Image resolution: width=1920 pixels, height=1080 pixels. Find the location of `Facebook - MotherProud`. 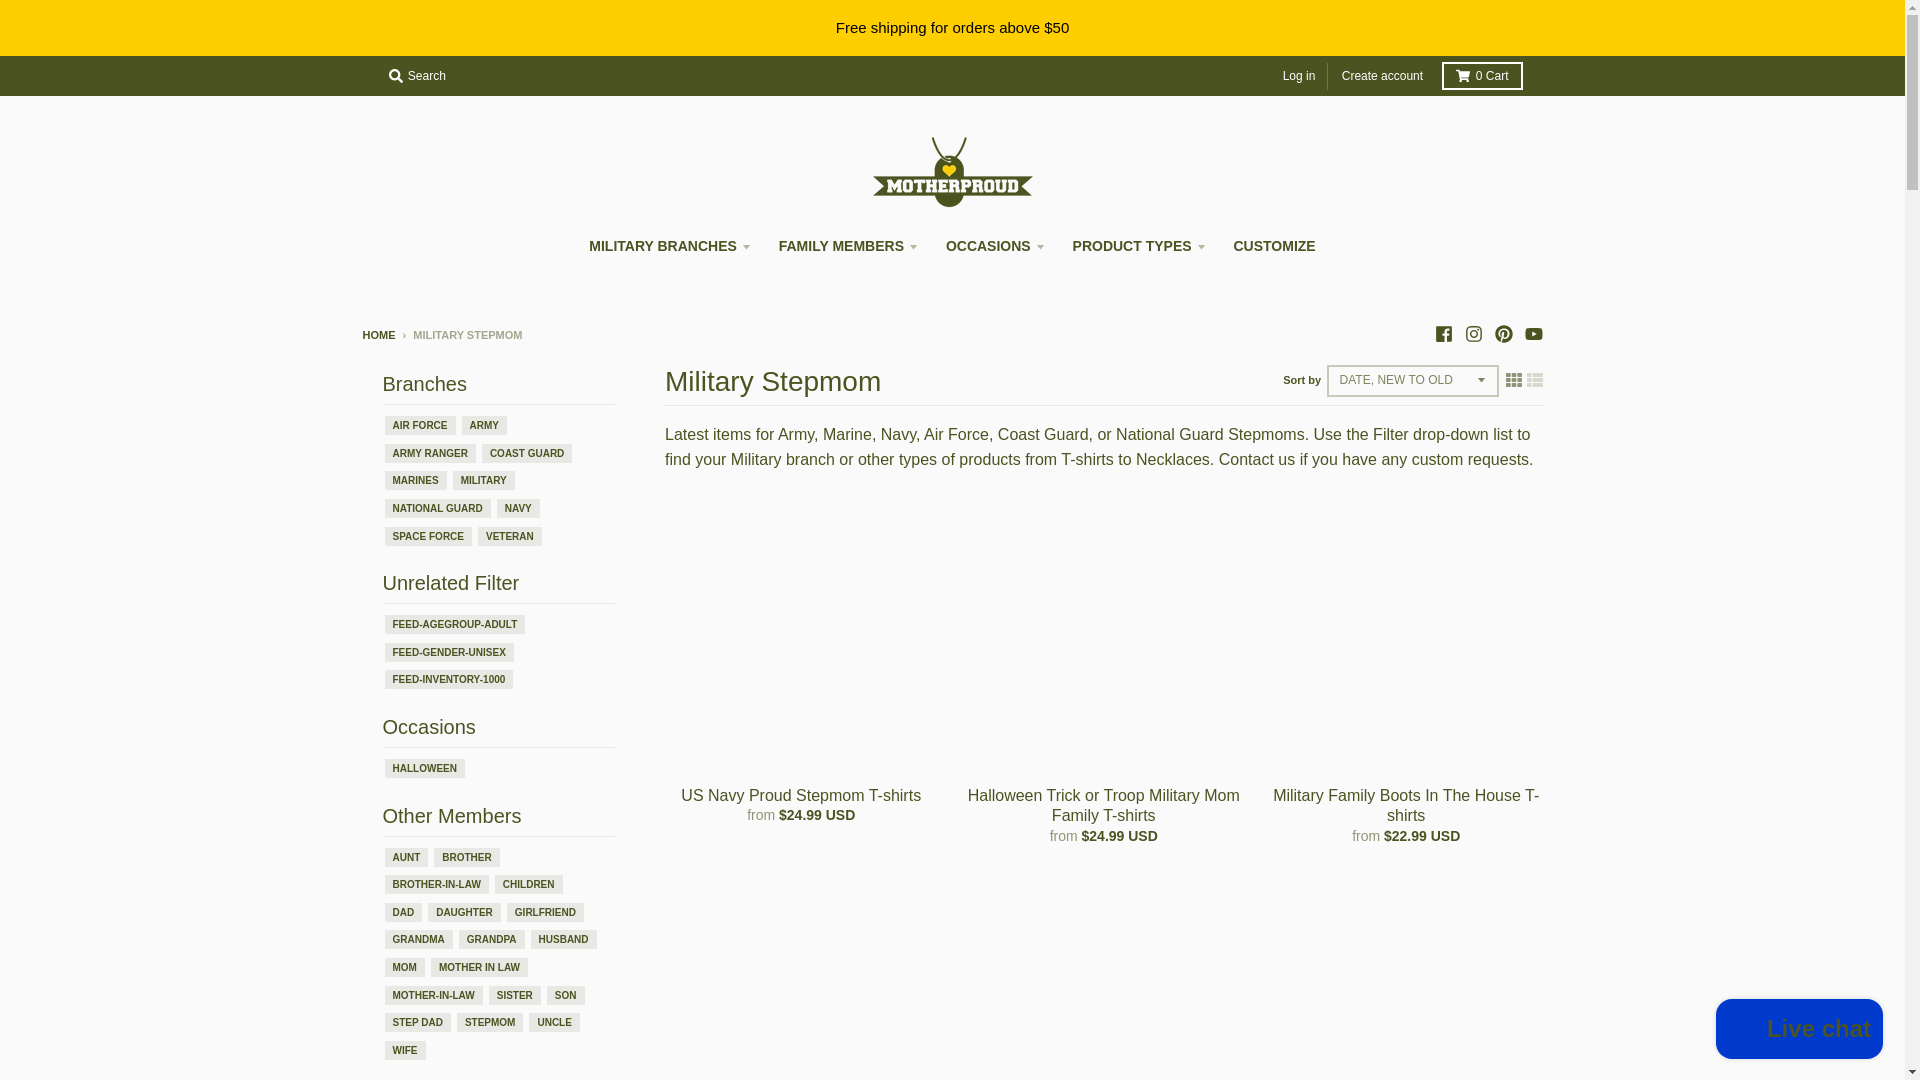

Facebook - MotherProud is located at coordinates (1442, 334).